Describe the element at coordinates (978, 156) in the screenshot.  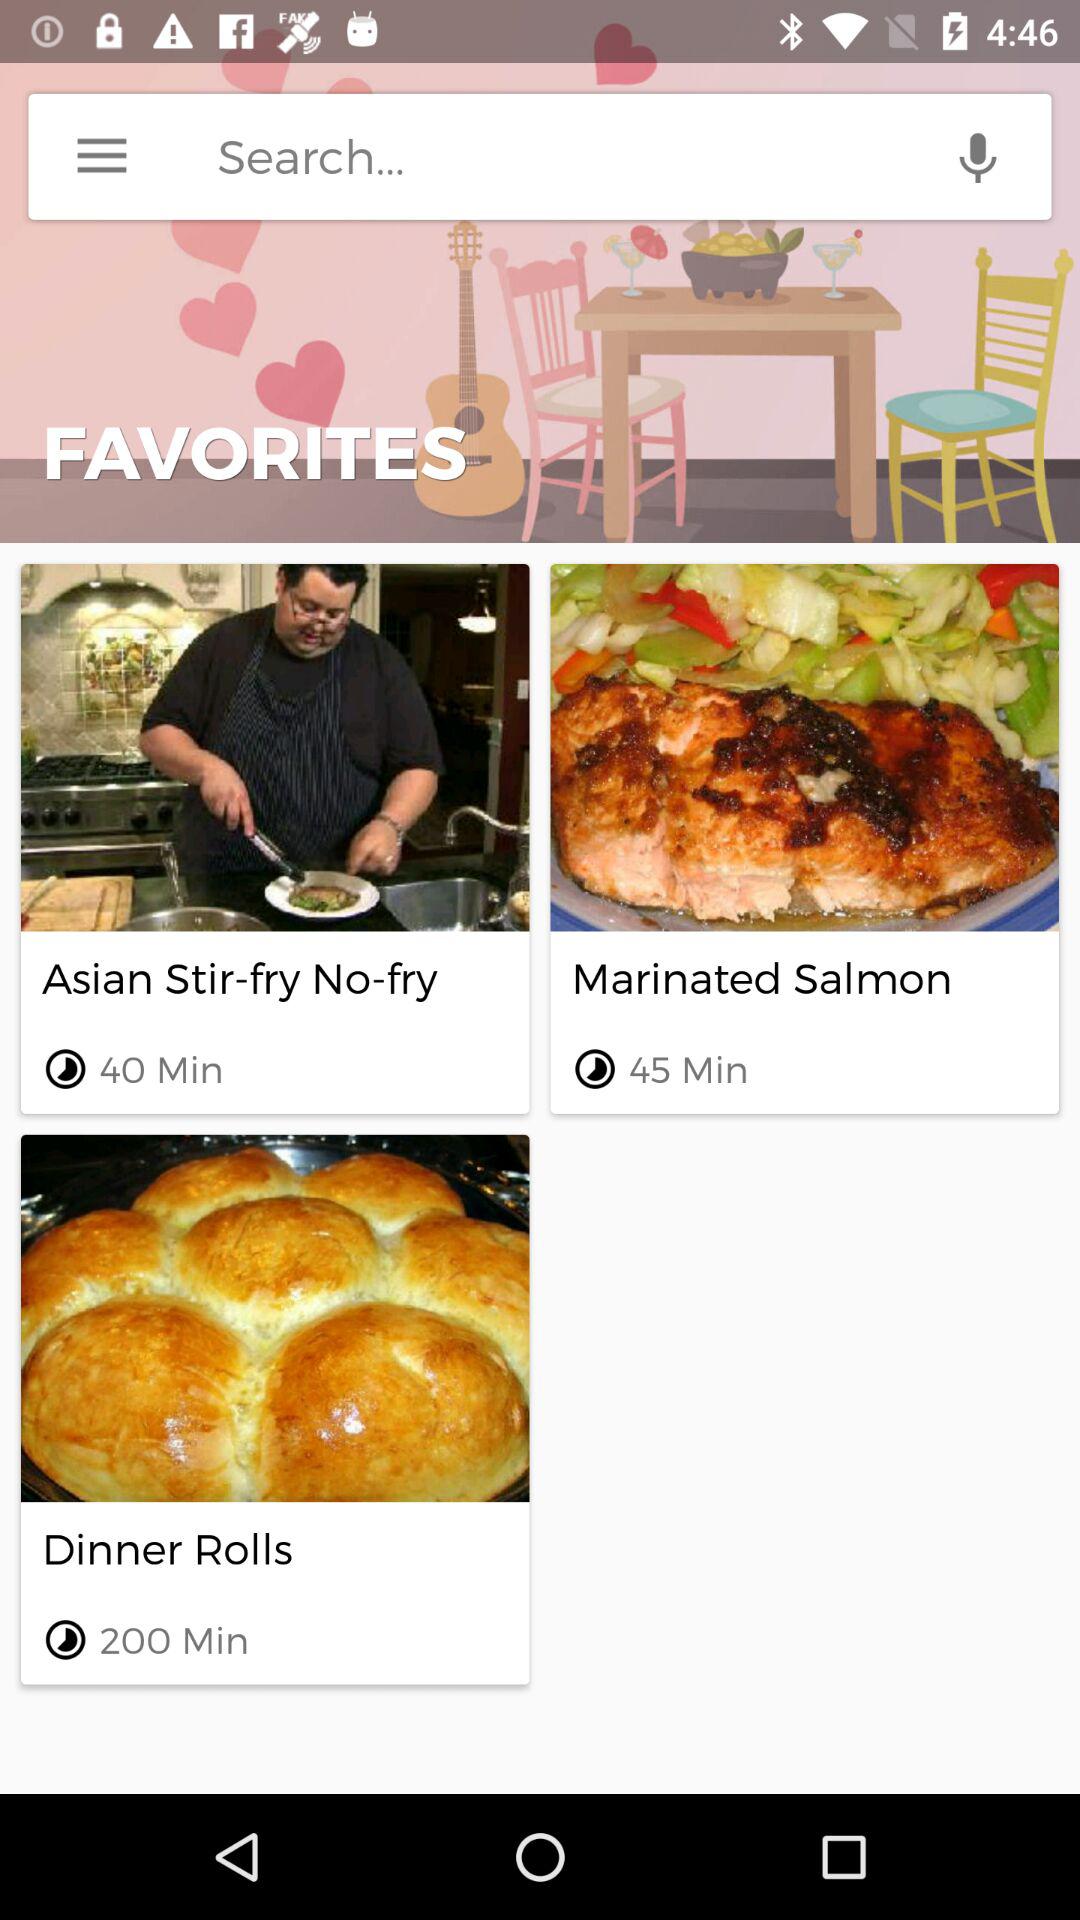
I see `voice search tool` at that location.